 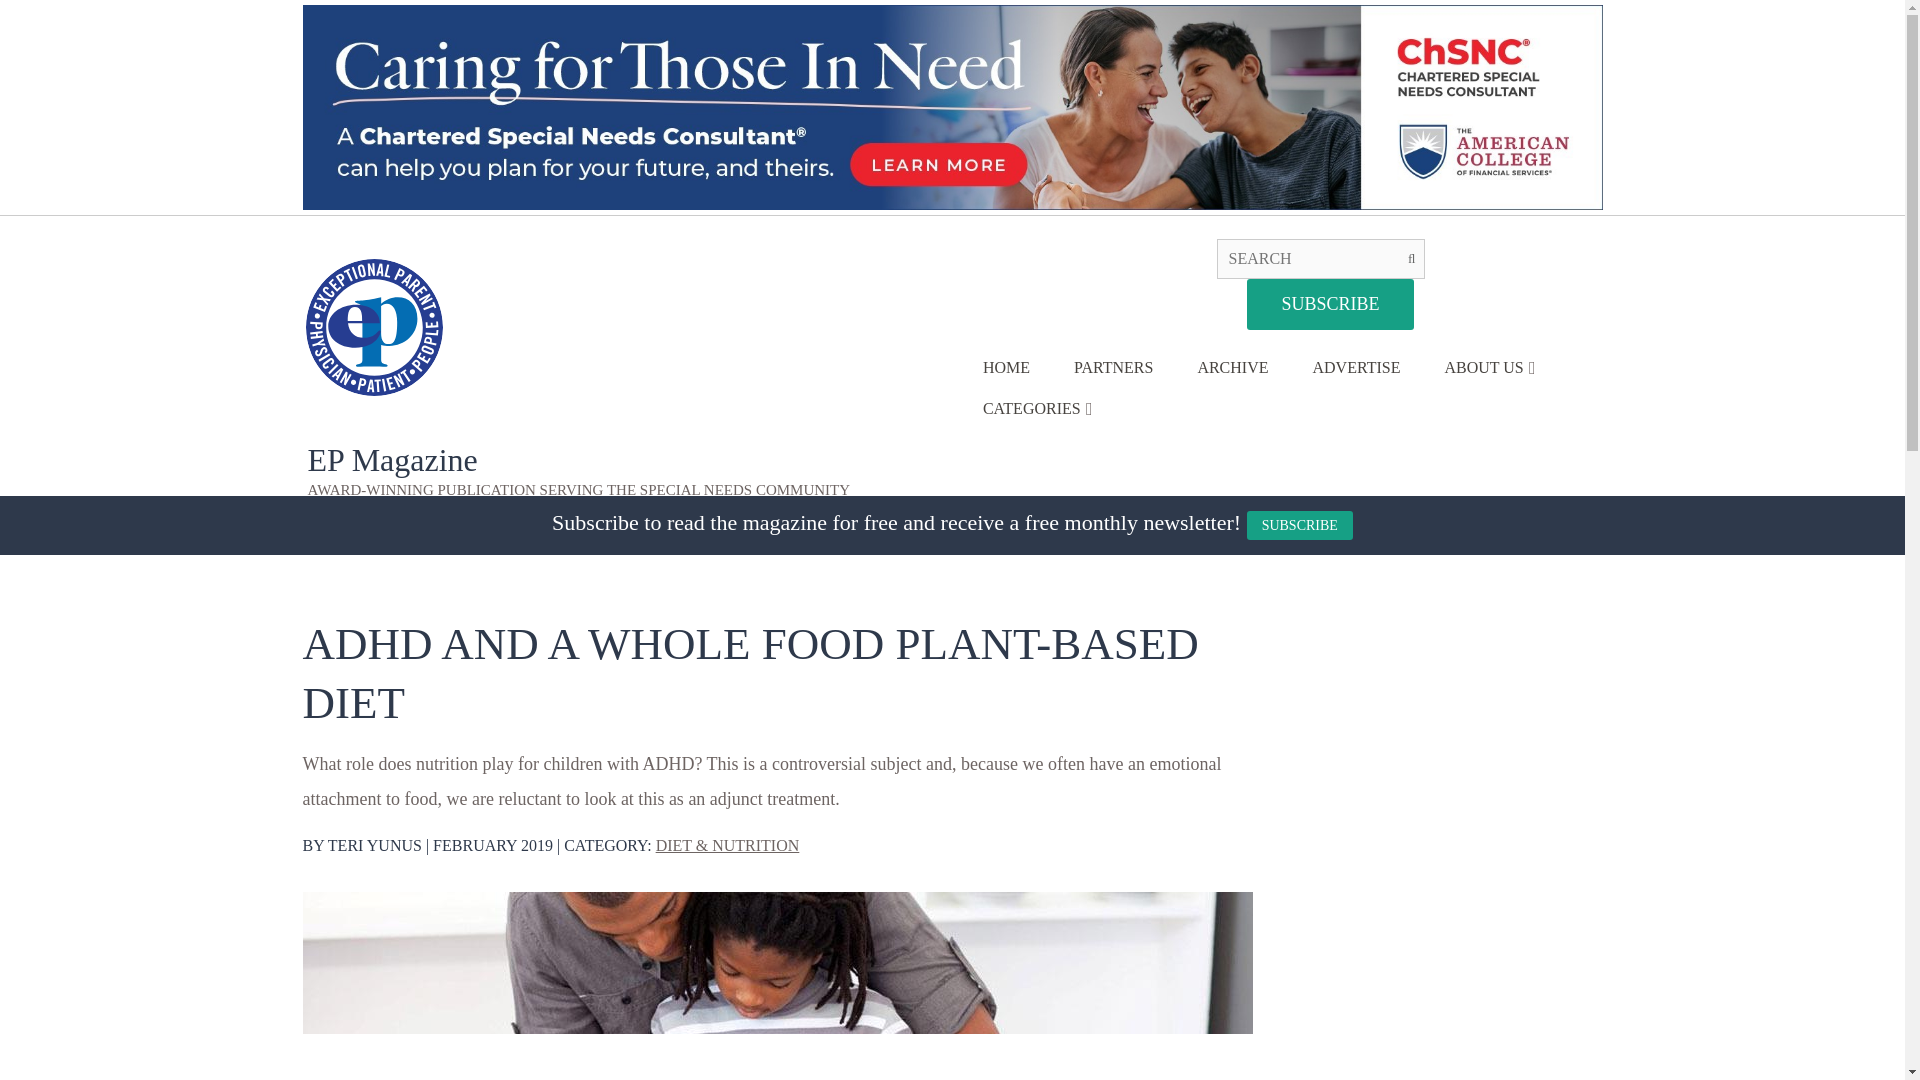 What do you see at coordinates (1356, 373) in the screenshot?
I see `Advertise` at bounding box center [1356, 373].